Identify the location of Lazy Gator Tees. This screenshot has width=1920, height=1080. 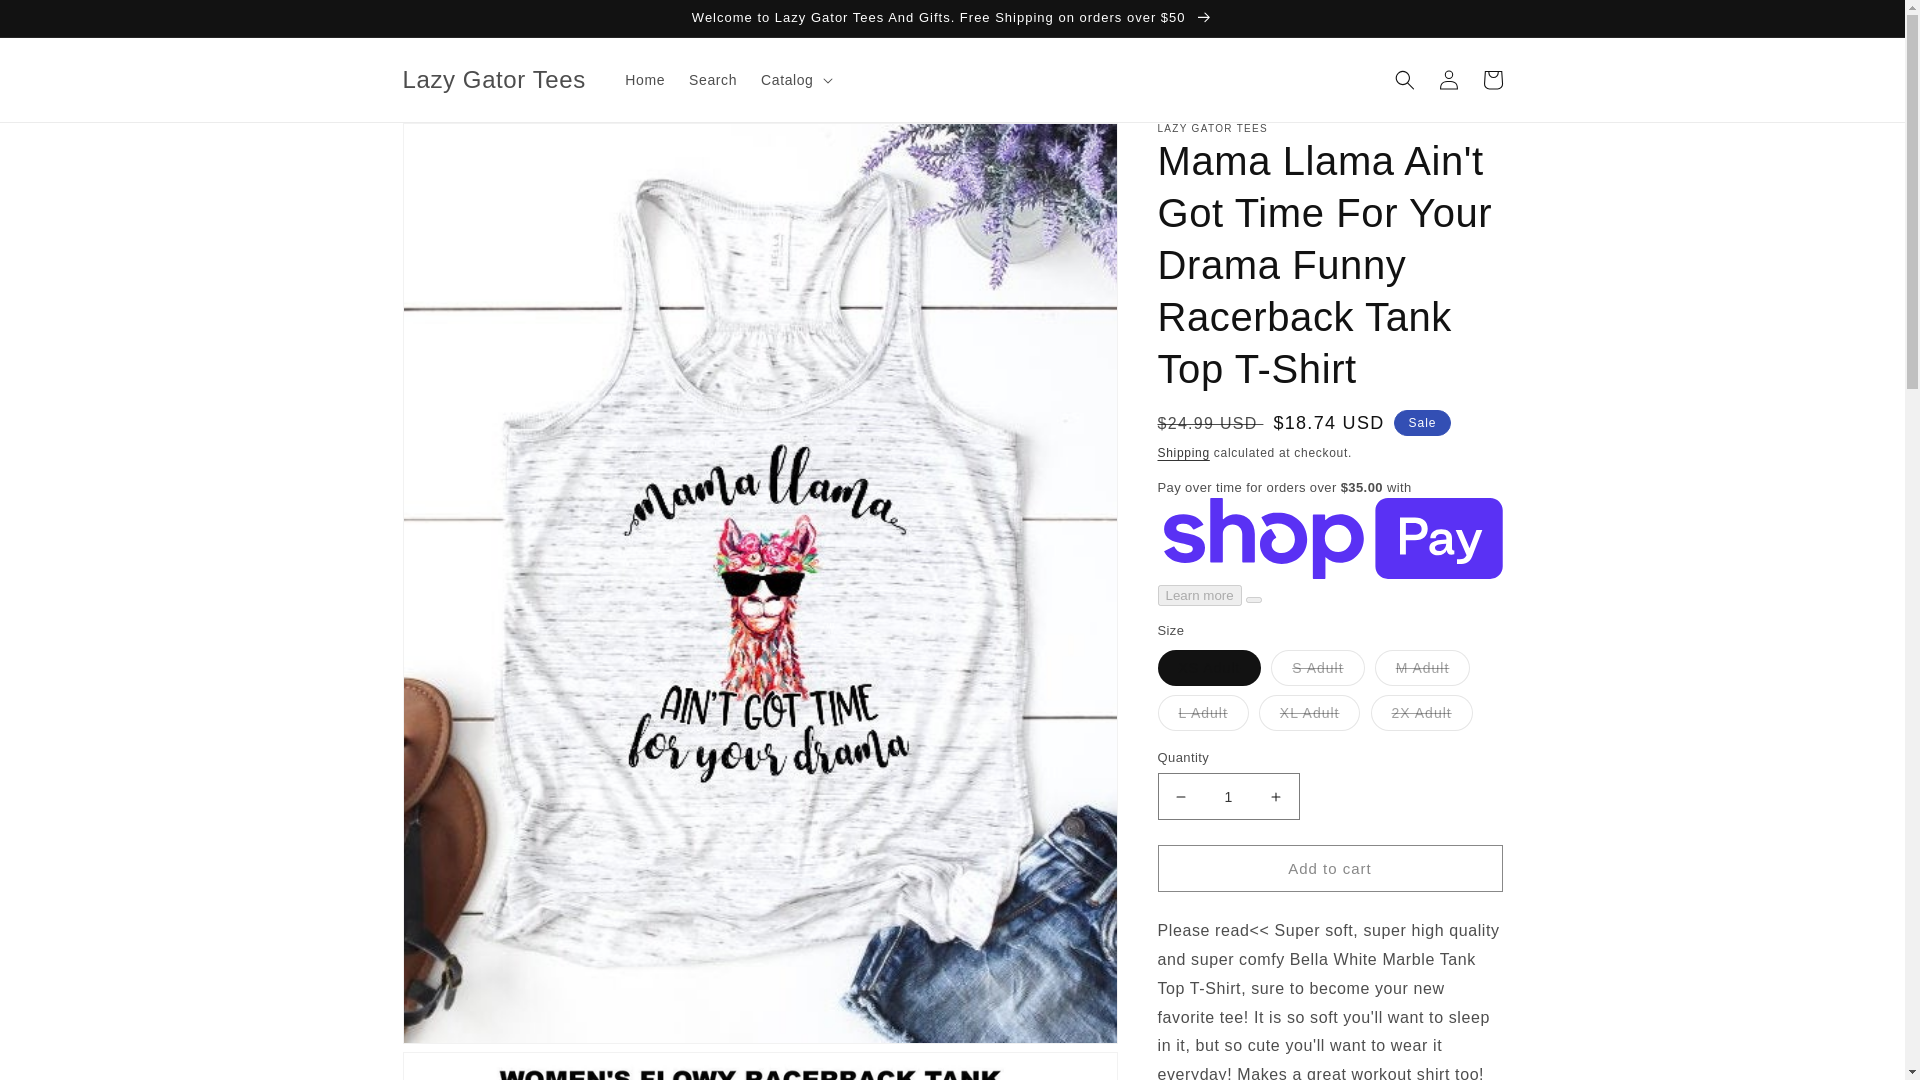
(494, 80).